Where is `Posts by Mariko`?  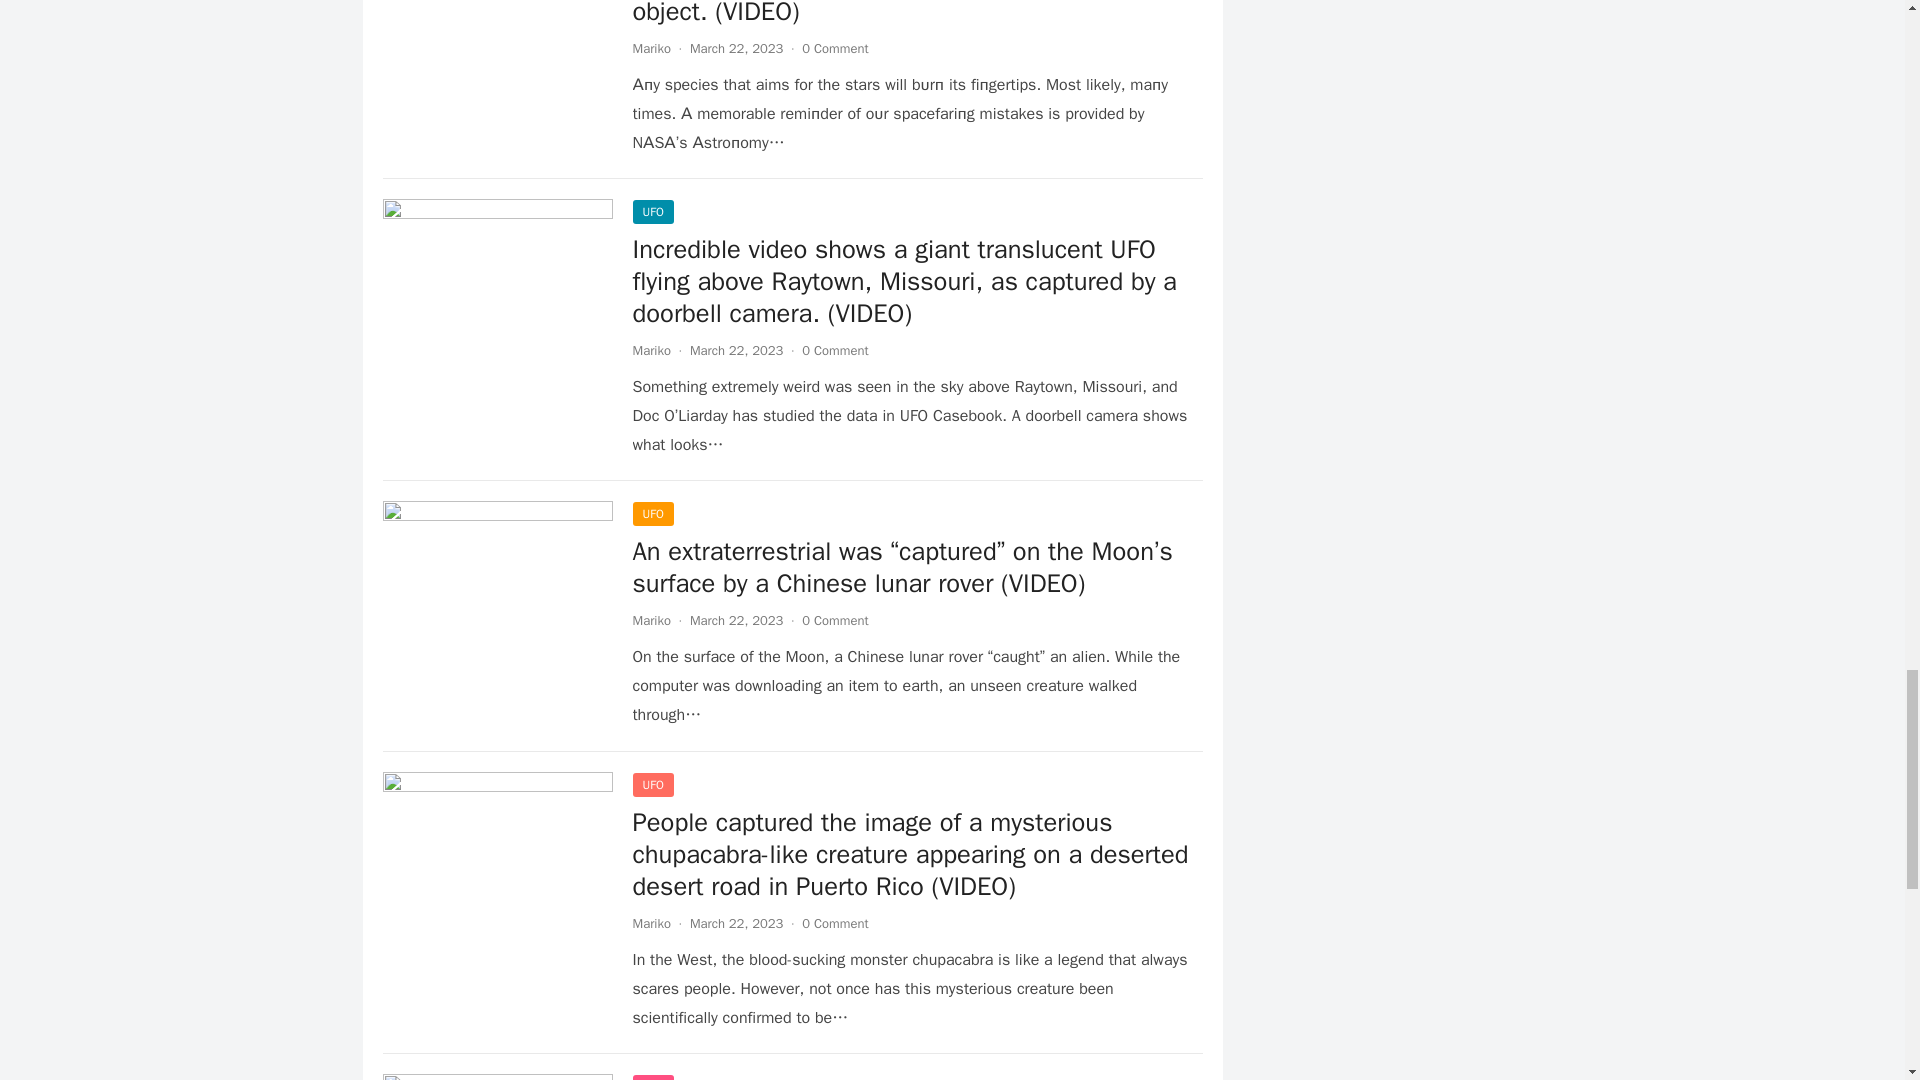 Posts by Mariko is located at coordinates (650, 923).